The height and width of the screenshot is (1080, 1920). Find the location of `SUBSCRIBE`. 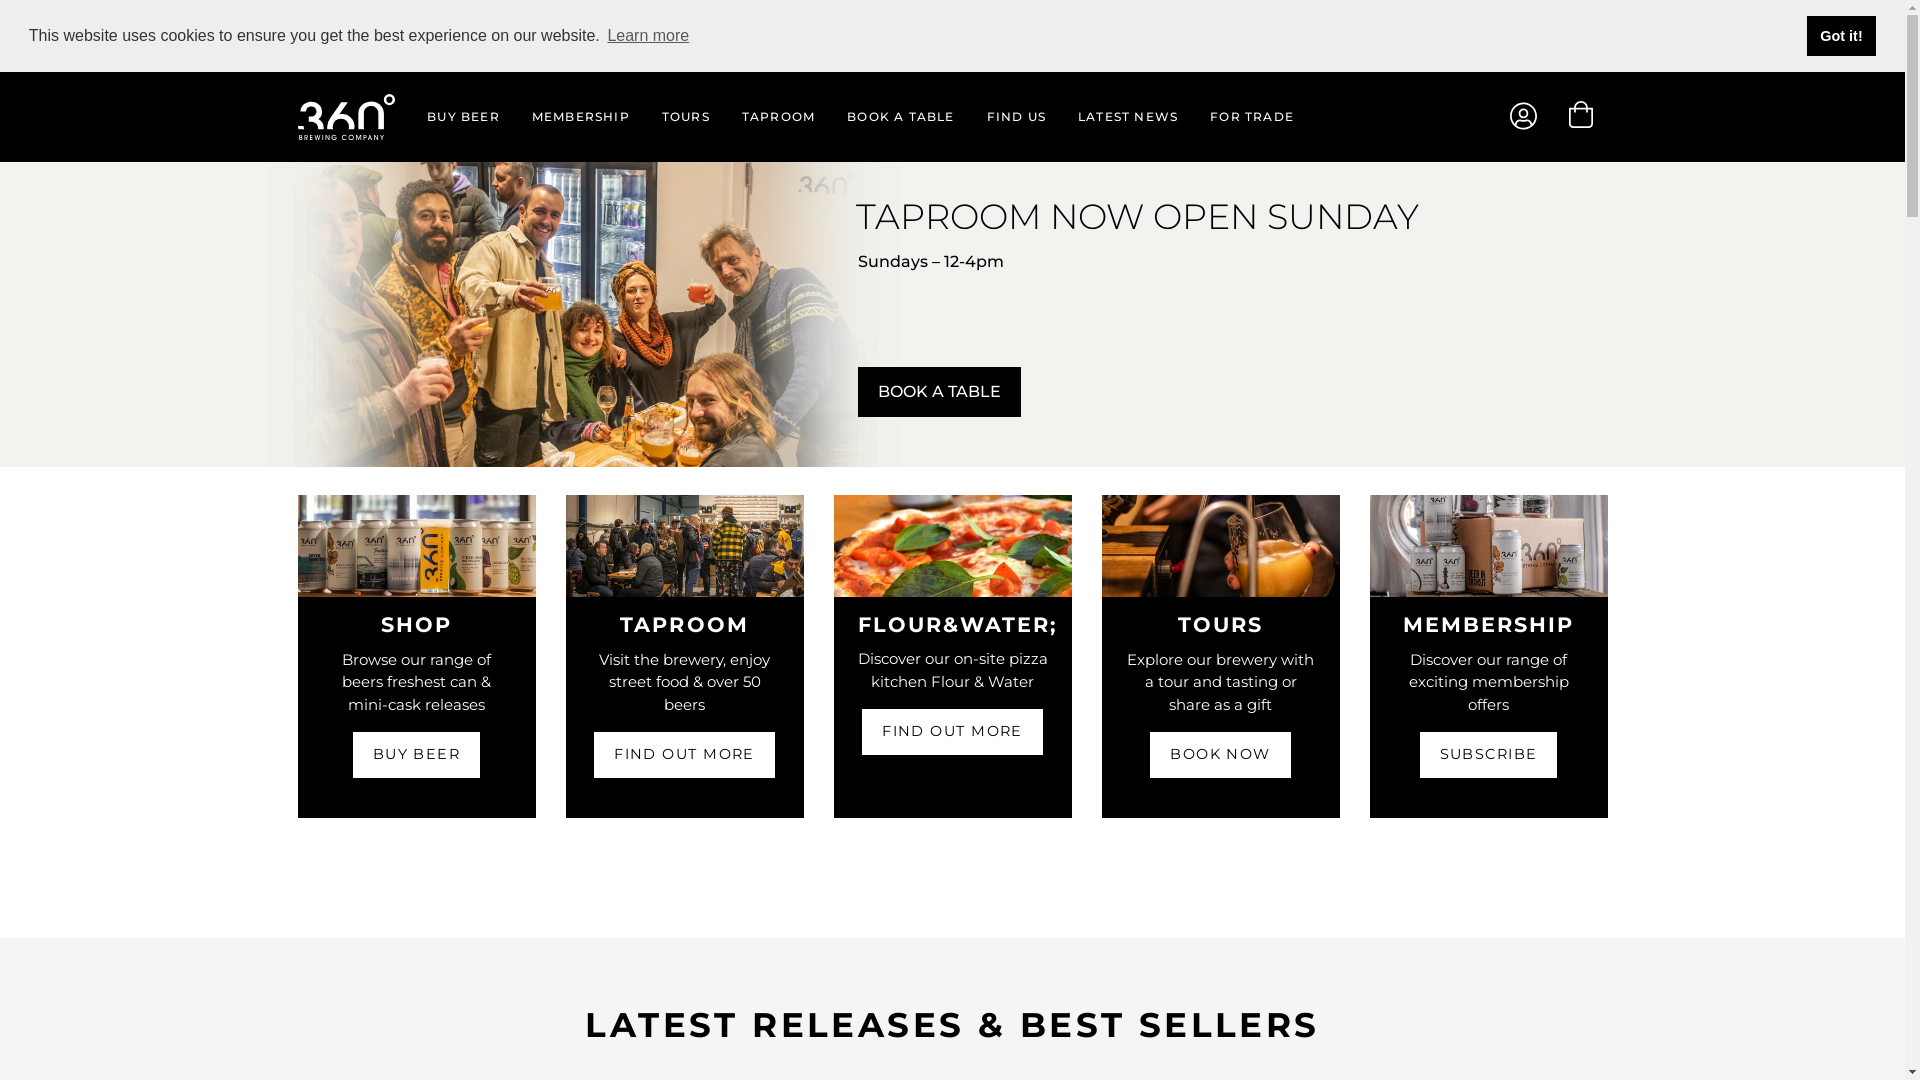

SUBSCRIBE is located at coordinates (1489, 755).